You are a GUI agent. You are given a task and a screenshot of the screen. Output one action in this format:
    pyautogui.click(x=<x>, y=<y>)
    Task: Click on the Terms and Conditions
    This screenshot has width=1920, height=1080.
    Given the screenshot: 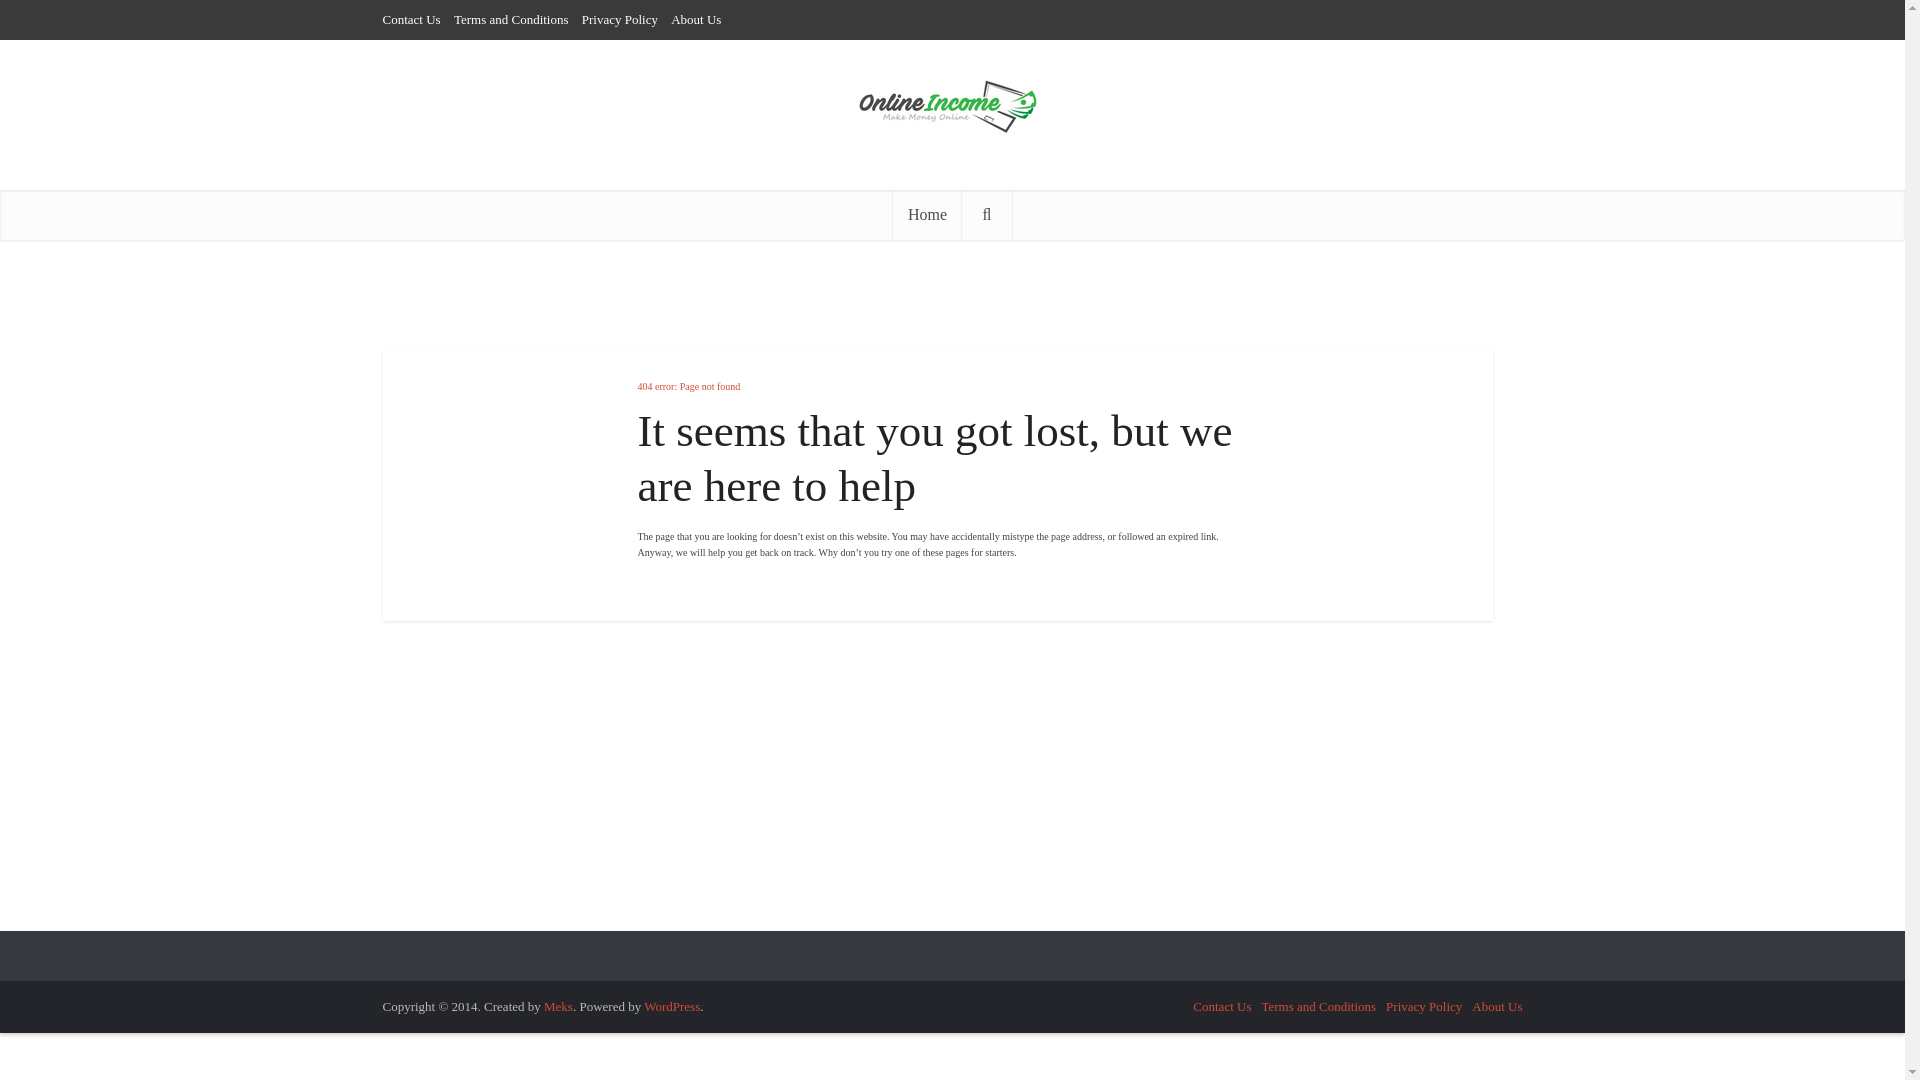 What is the action you would take?
    pyautogui.click(x=510, y=19)
    